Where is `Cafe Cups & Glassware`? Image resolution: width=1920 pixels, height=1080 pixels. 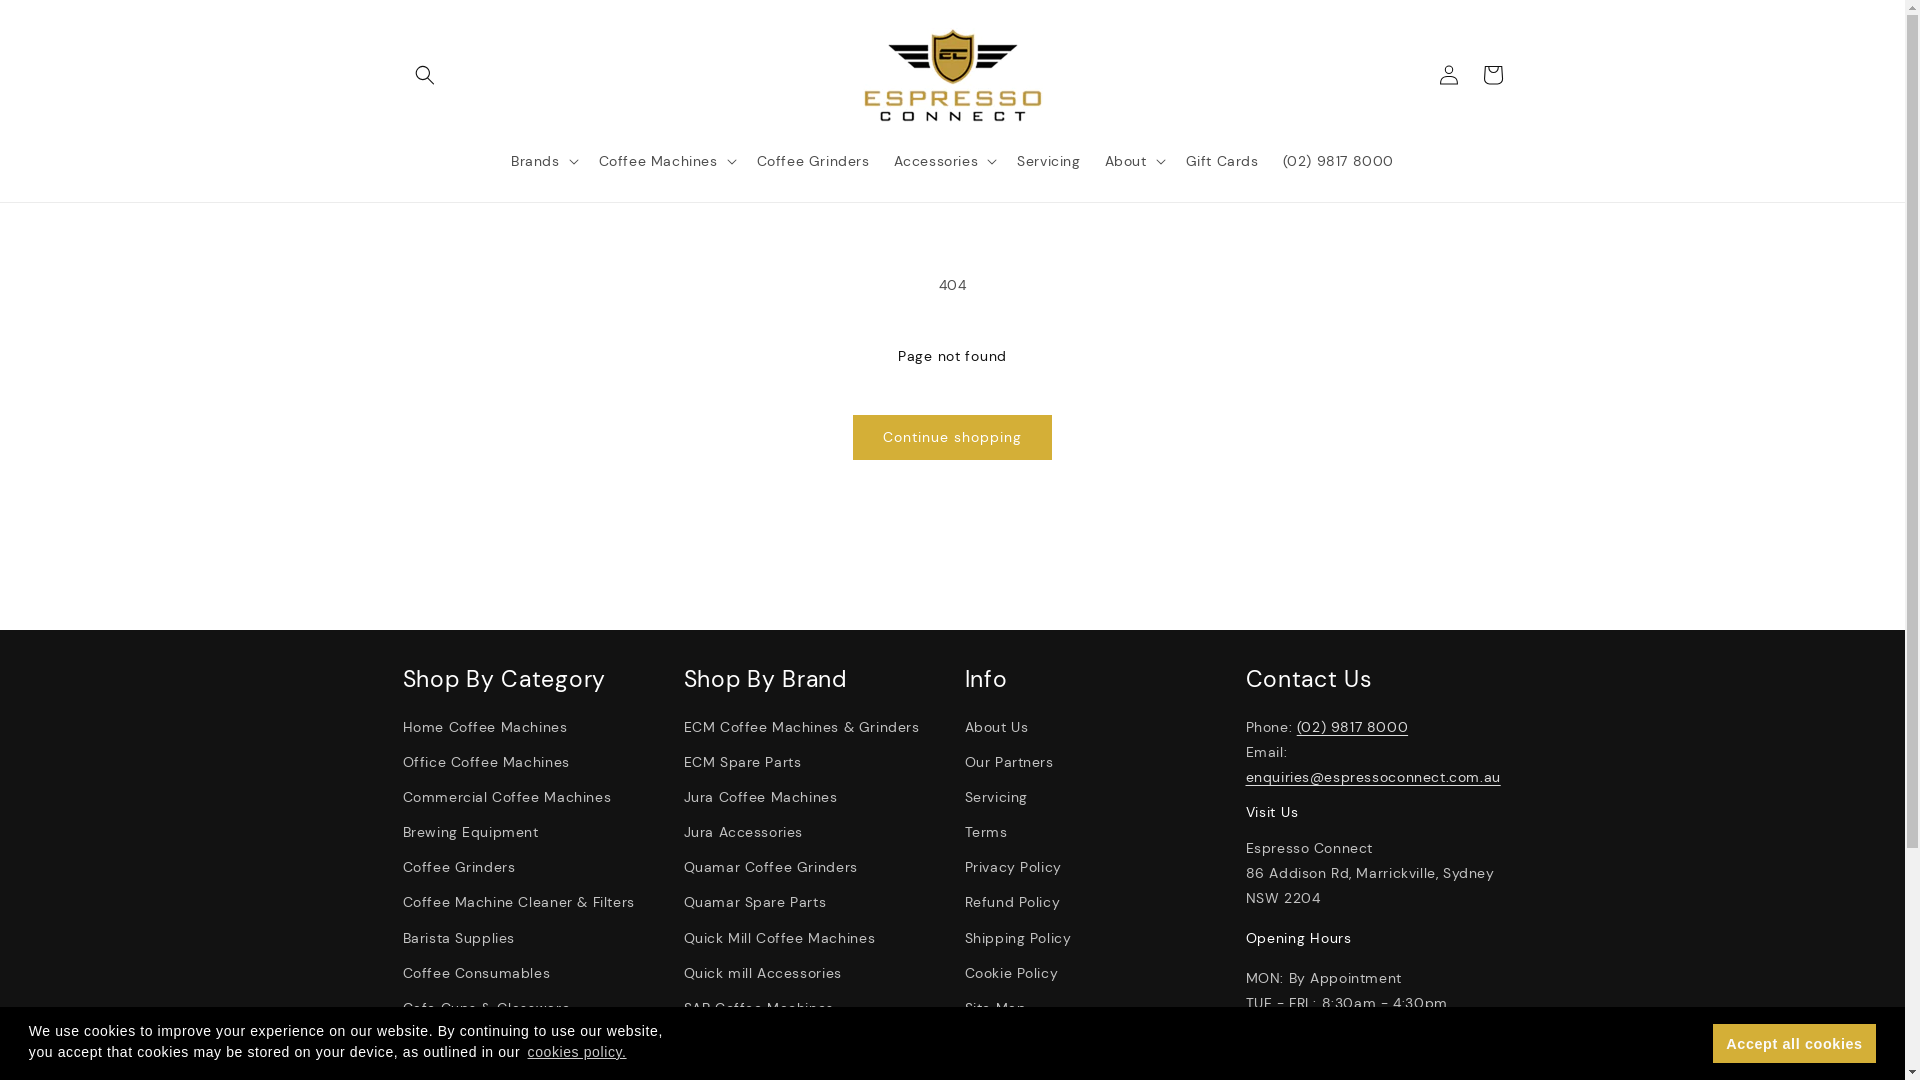 Cafe Cups & Glassware is located at coordinates (486, 1008).